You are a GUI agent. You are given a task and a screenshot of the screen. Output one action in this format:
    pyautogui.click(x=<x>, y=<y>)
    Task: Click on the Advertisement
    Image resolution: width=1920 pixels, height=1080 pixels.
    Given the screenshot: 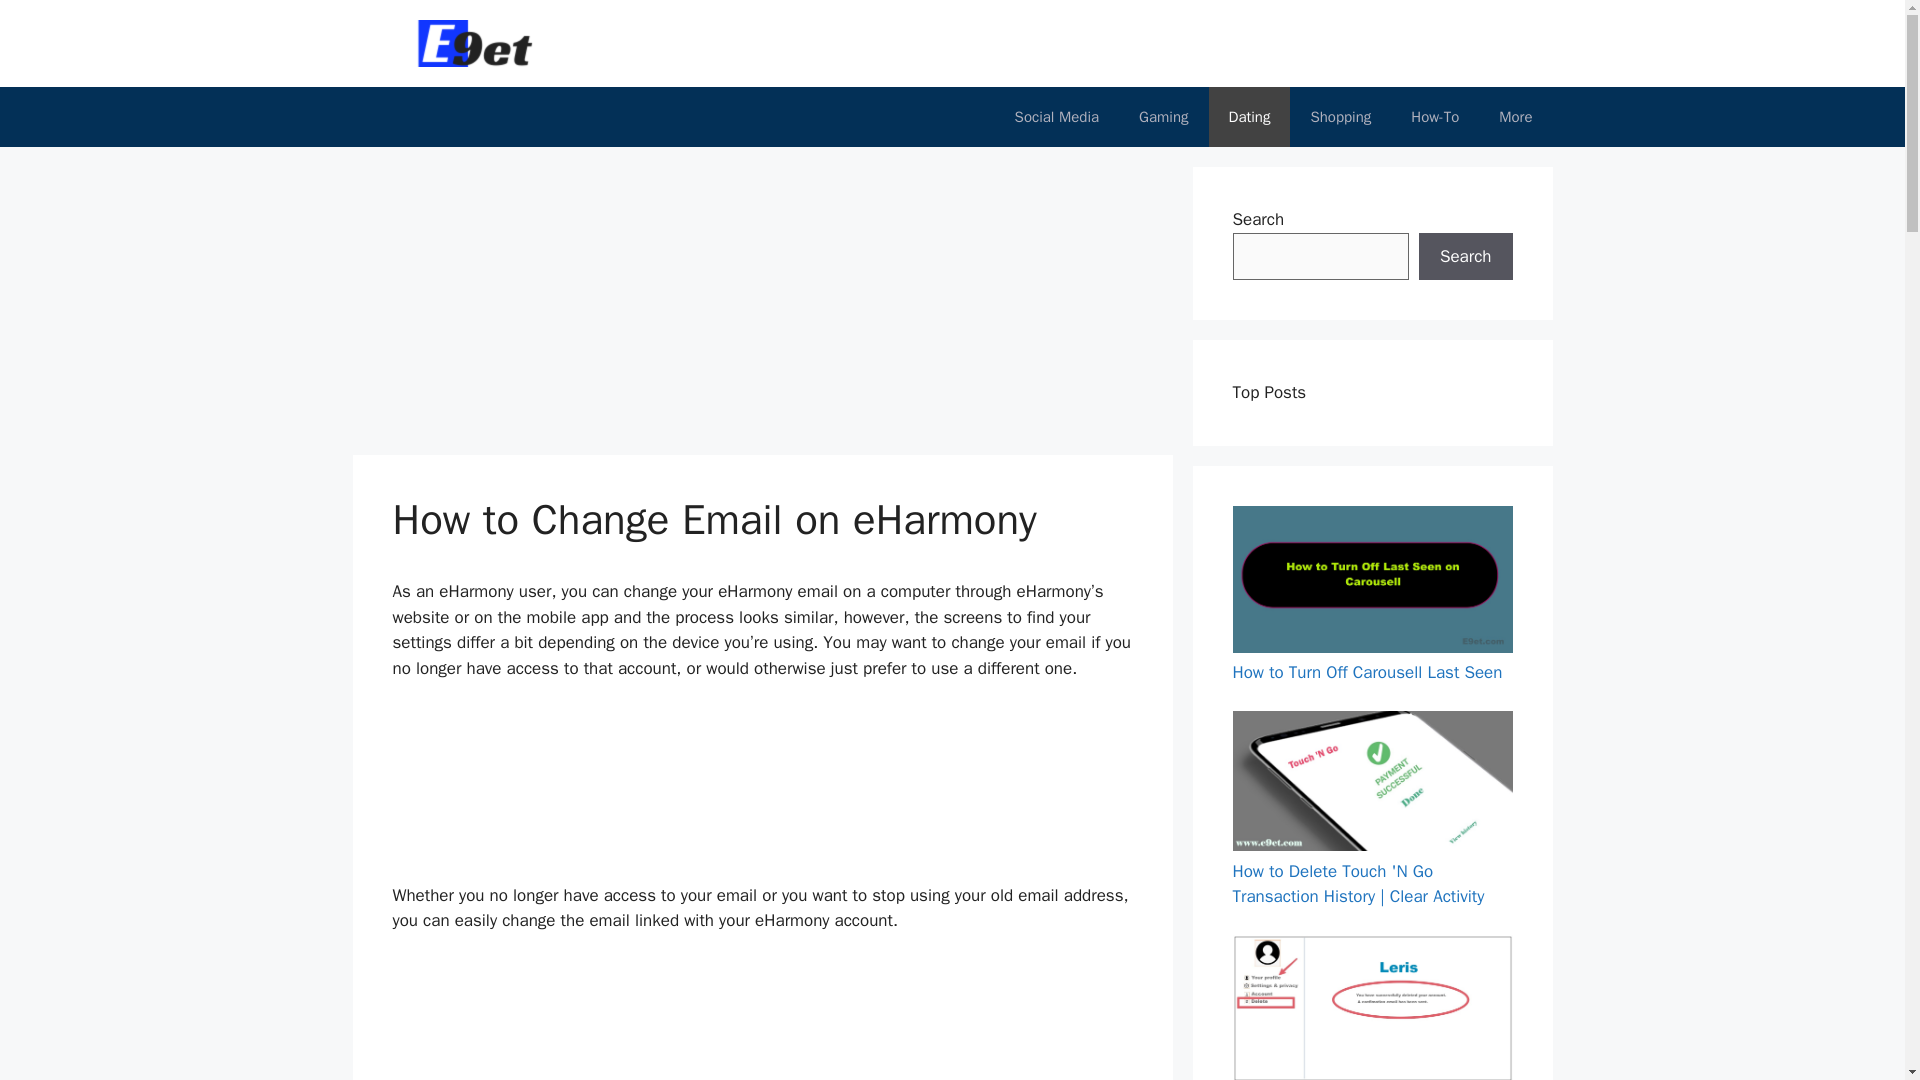 What is the action you would take?
    pyautogui.click(x=763, y=1020)
    